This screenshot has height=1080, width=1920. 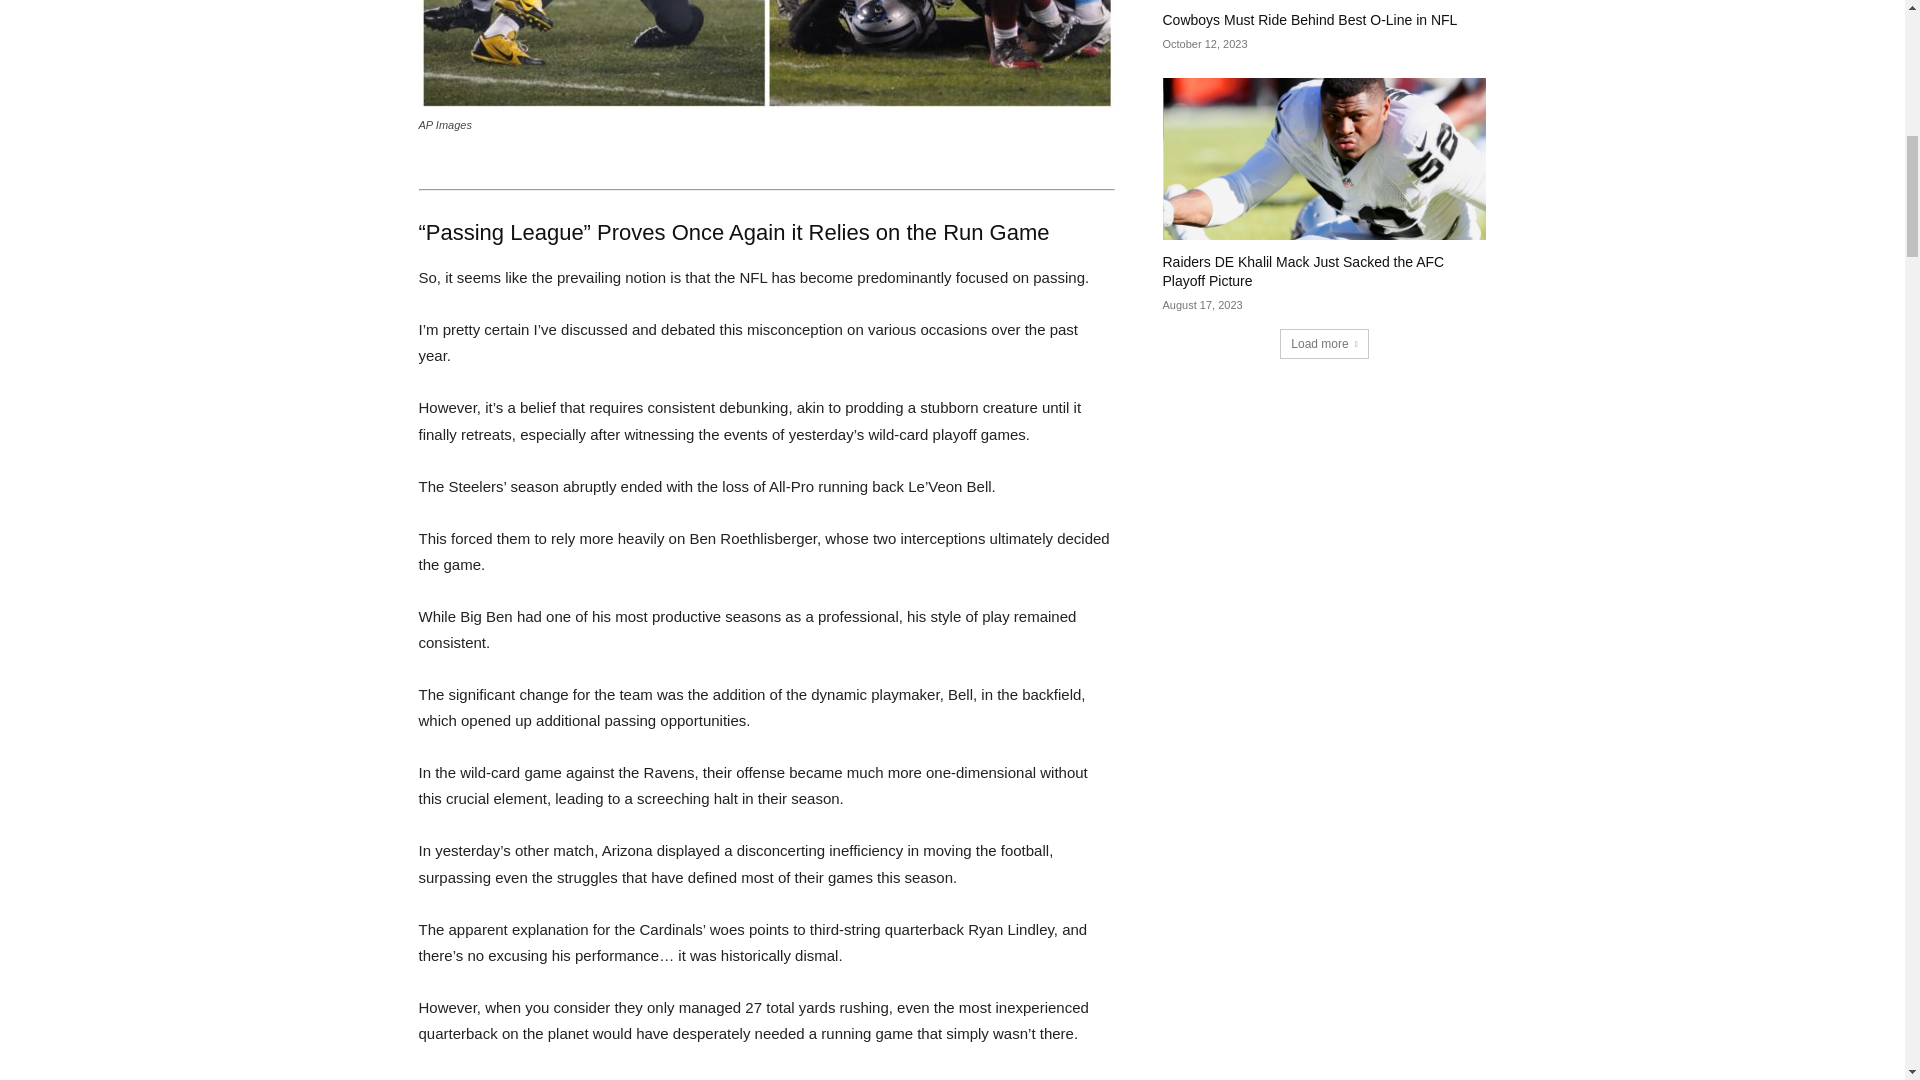 What do you see at coordinates (766, 56) in the screenshot?
I see `AP Images` at bounding box center [766, 56].